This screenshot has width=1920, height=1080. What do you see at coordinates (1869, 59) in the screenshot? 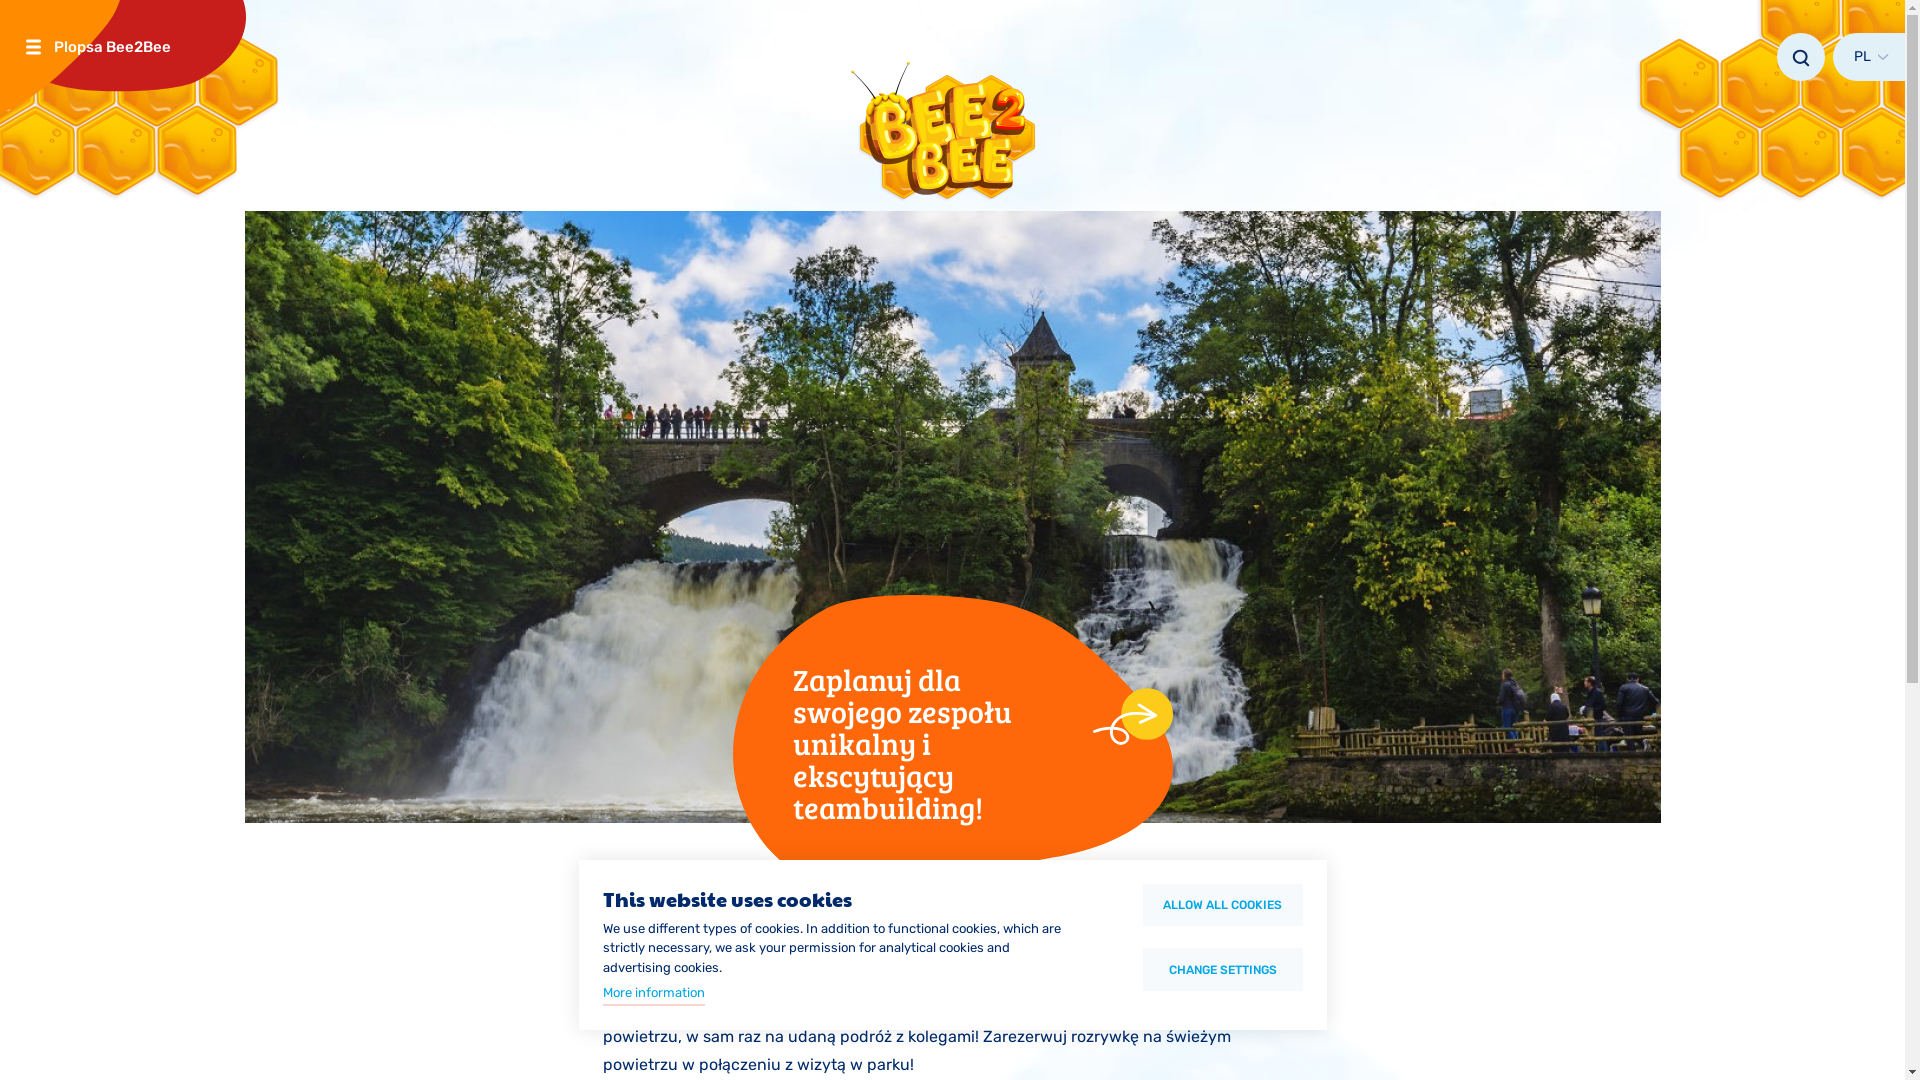
I see `POLISH` at bounding box center [1869, 59].